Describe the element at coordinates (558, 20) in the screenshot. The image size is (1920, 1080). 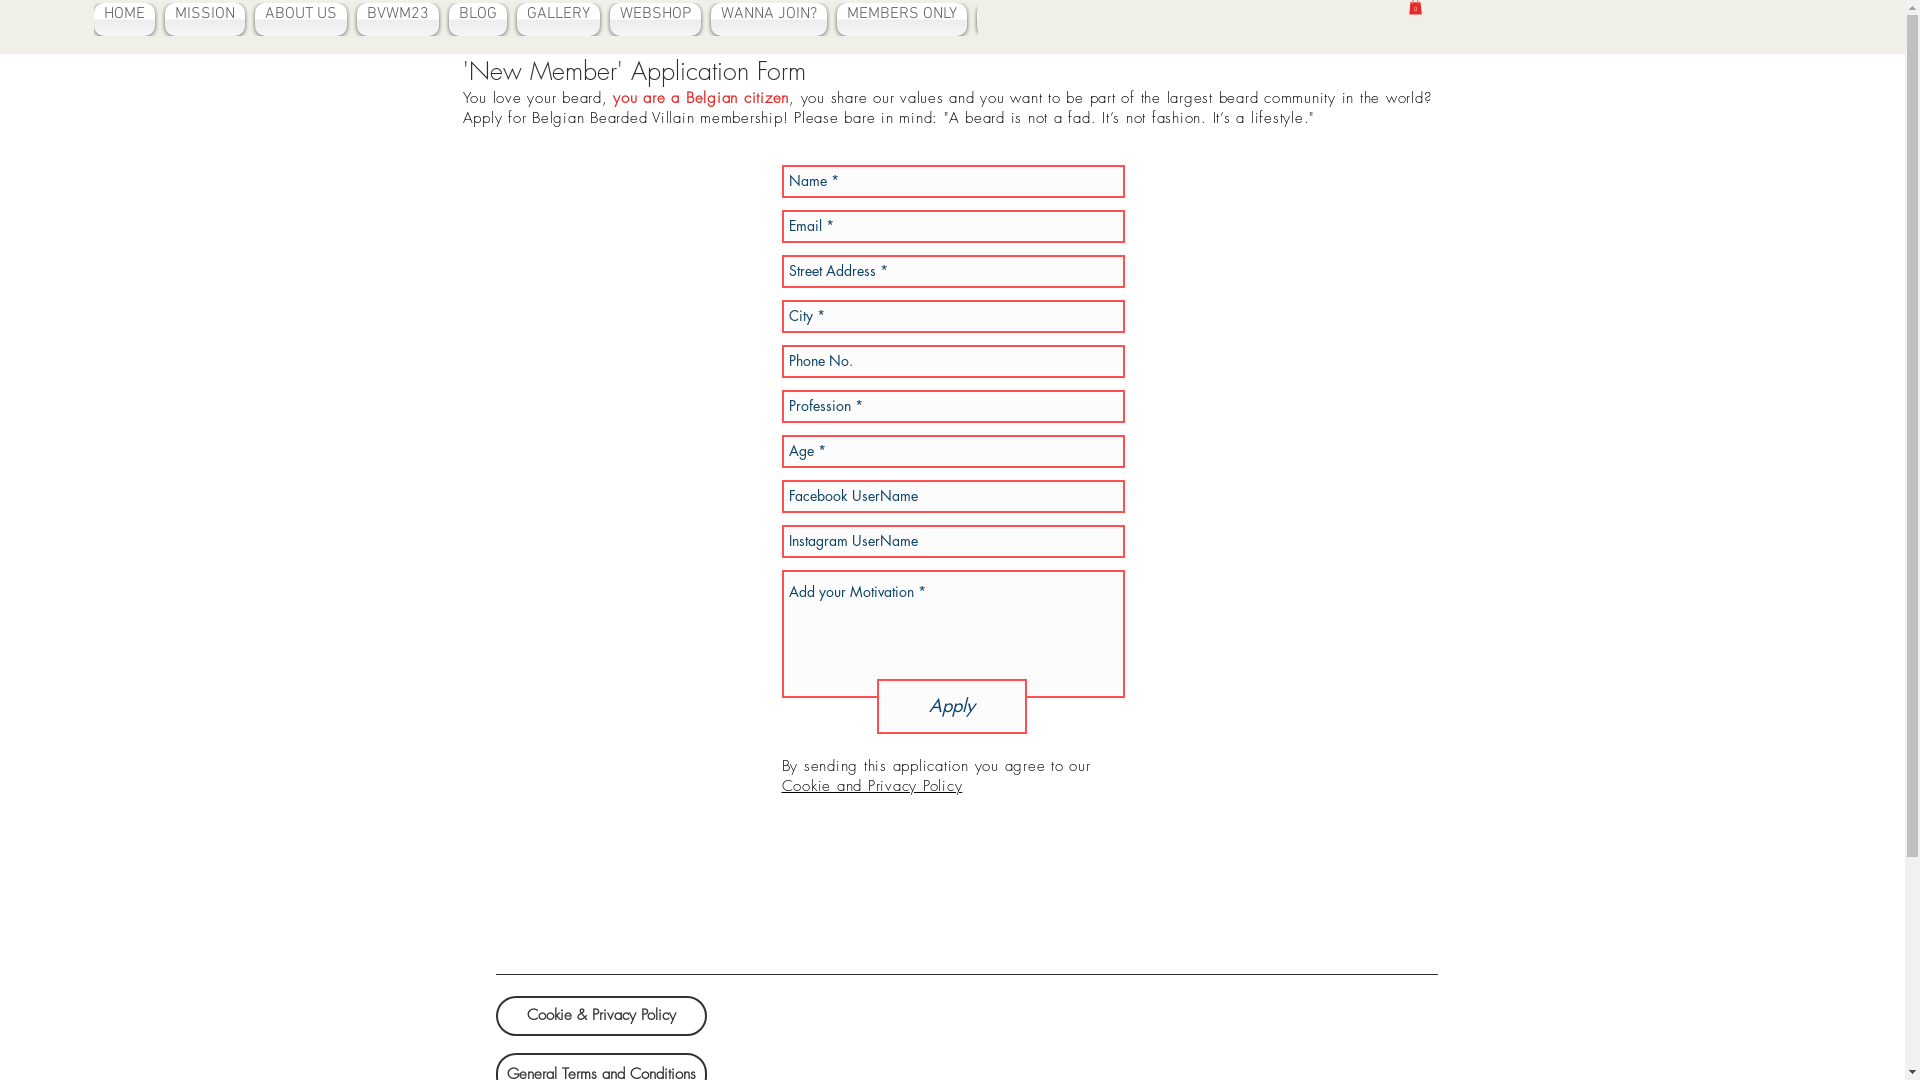
I see `GALLERY` at that location.